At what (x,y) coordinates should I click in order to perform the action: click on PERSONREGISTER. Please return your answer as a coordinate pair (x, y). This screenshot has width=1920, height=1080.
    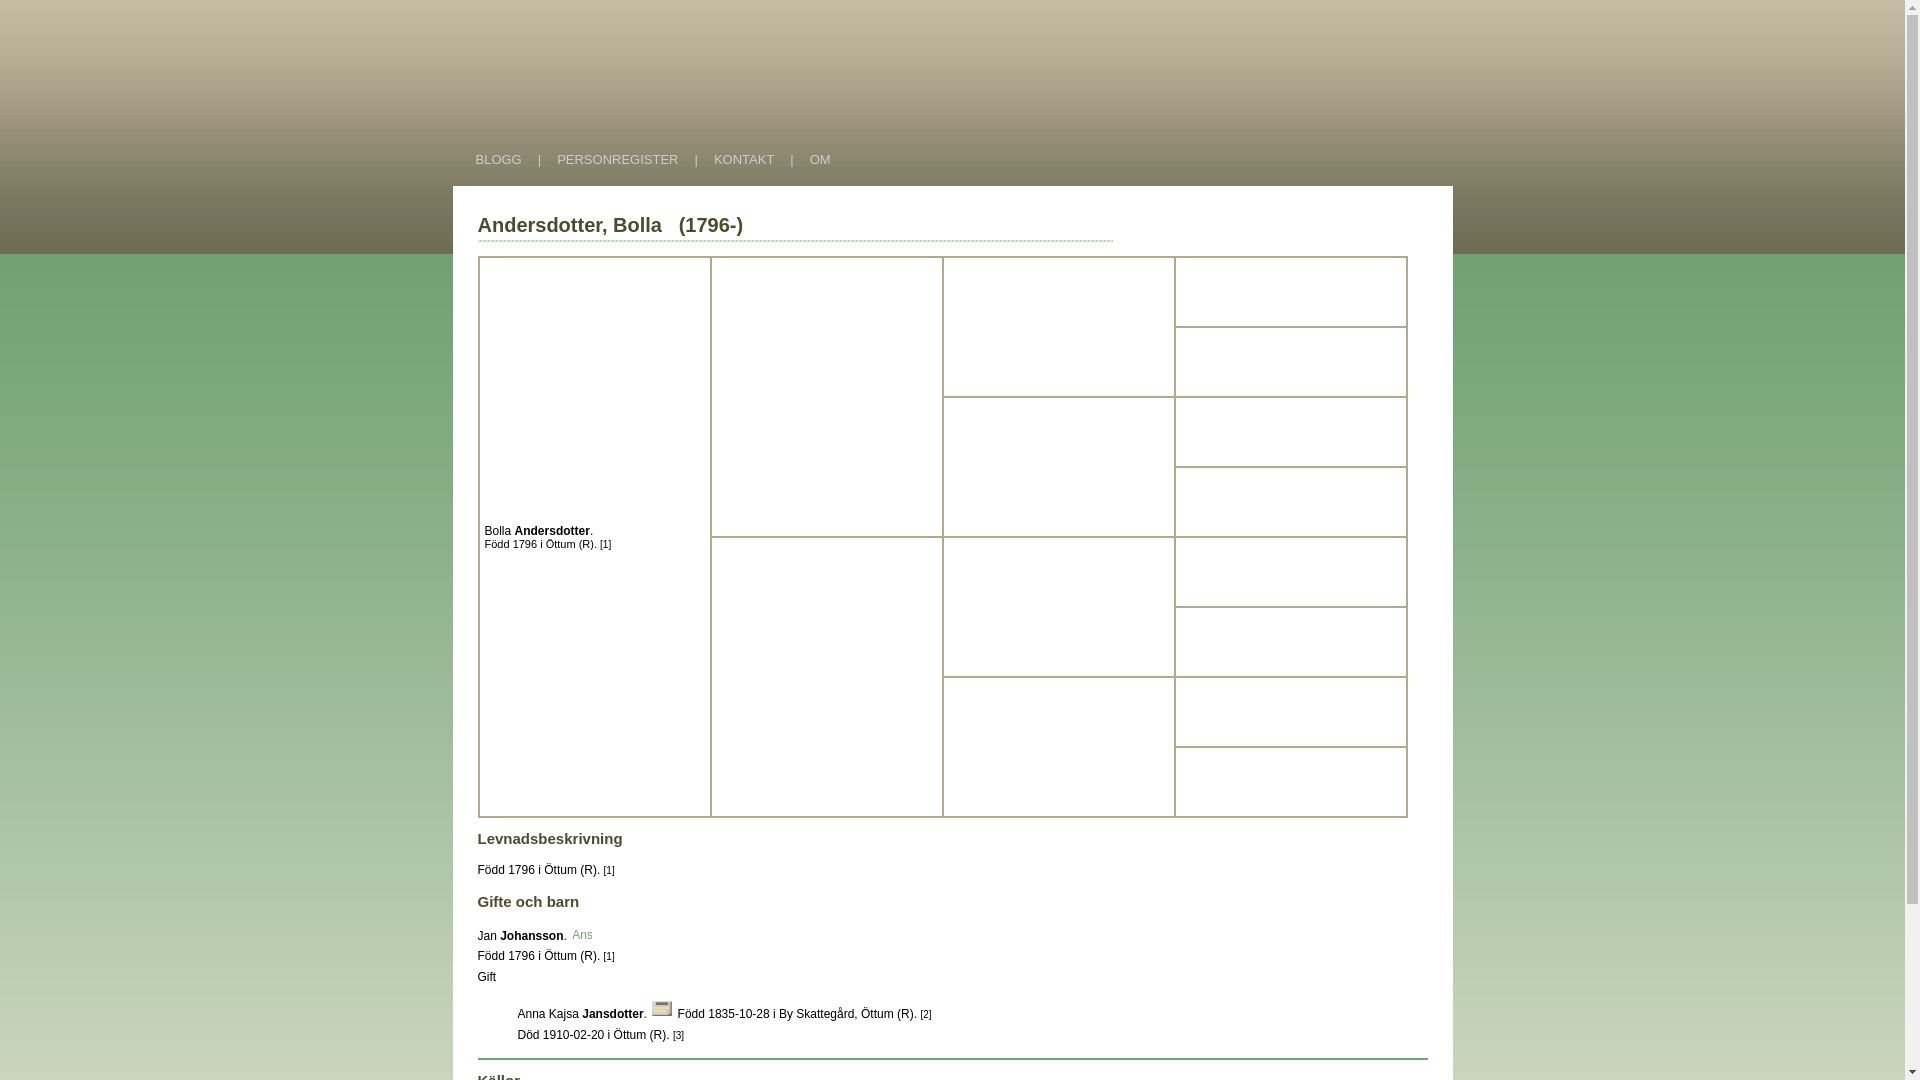
    Looking at the image, I should click on (618, 160).